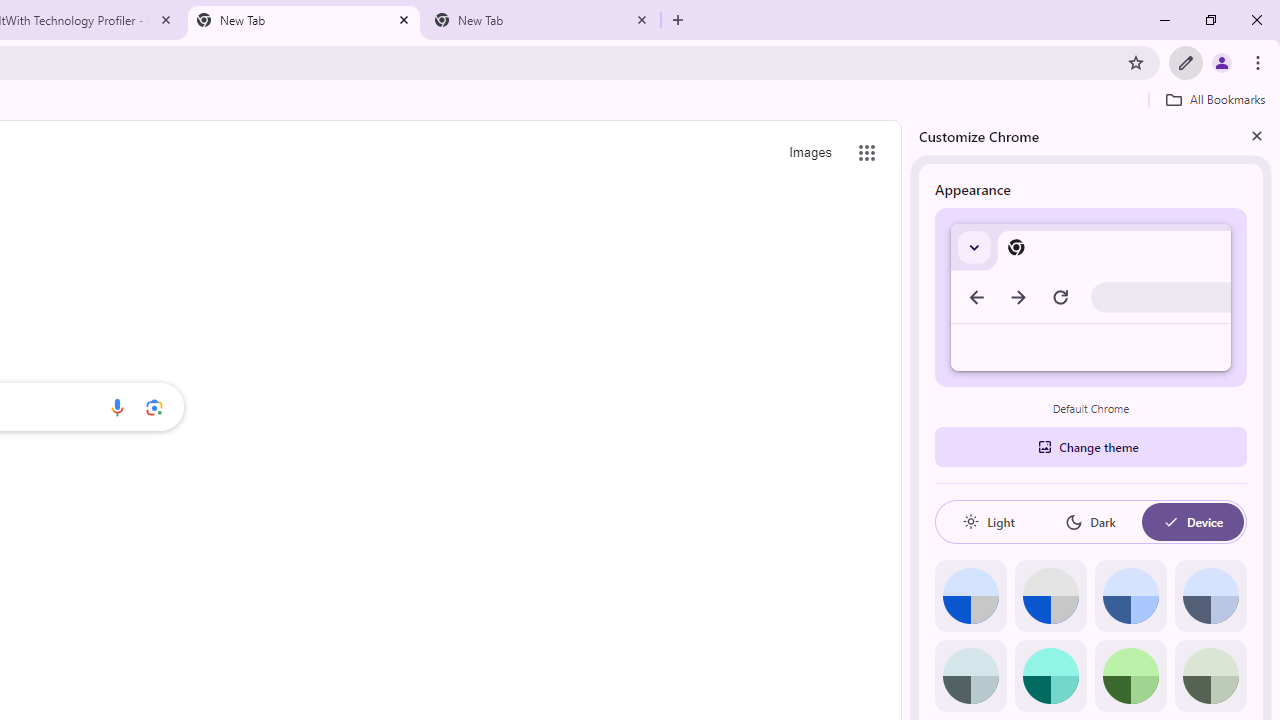 Image resolution: width=1280 pixels, height=720 pixels. I want to click on Search by voice, so click(116, 407).